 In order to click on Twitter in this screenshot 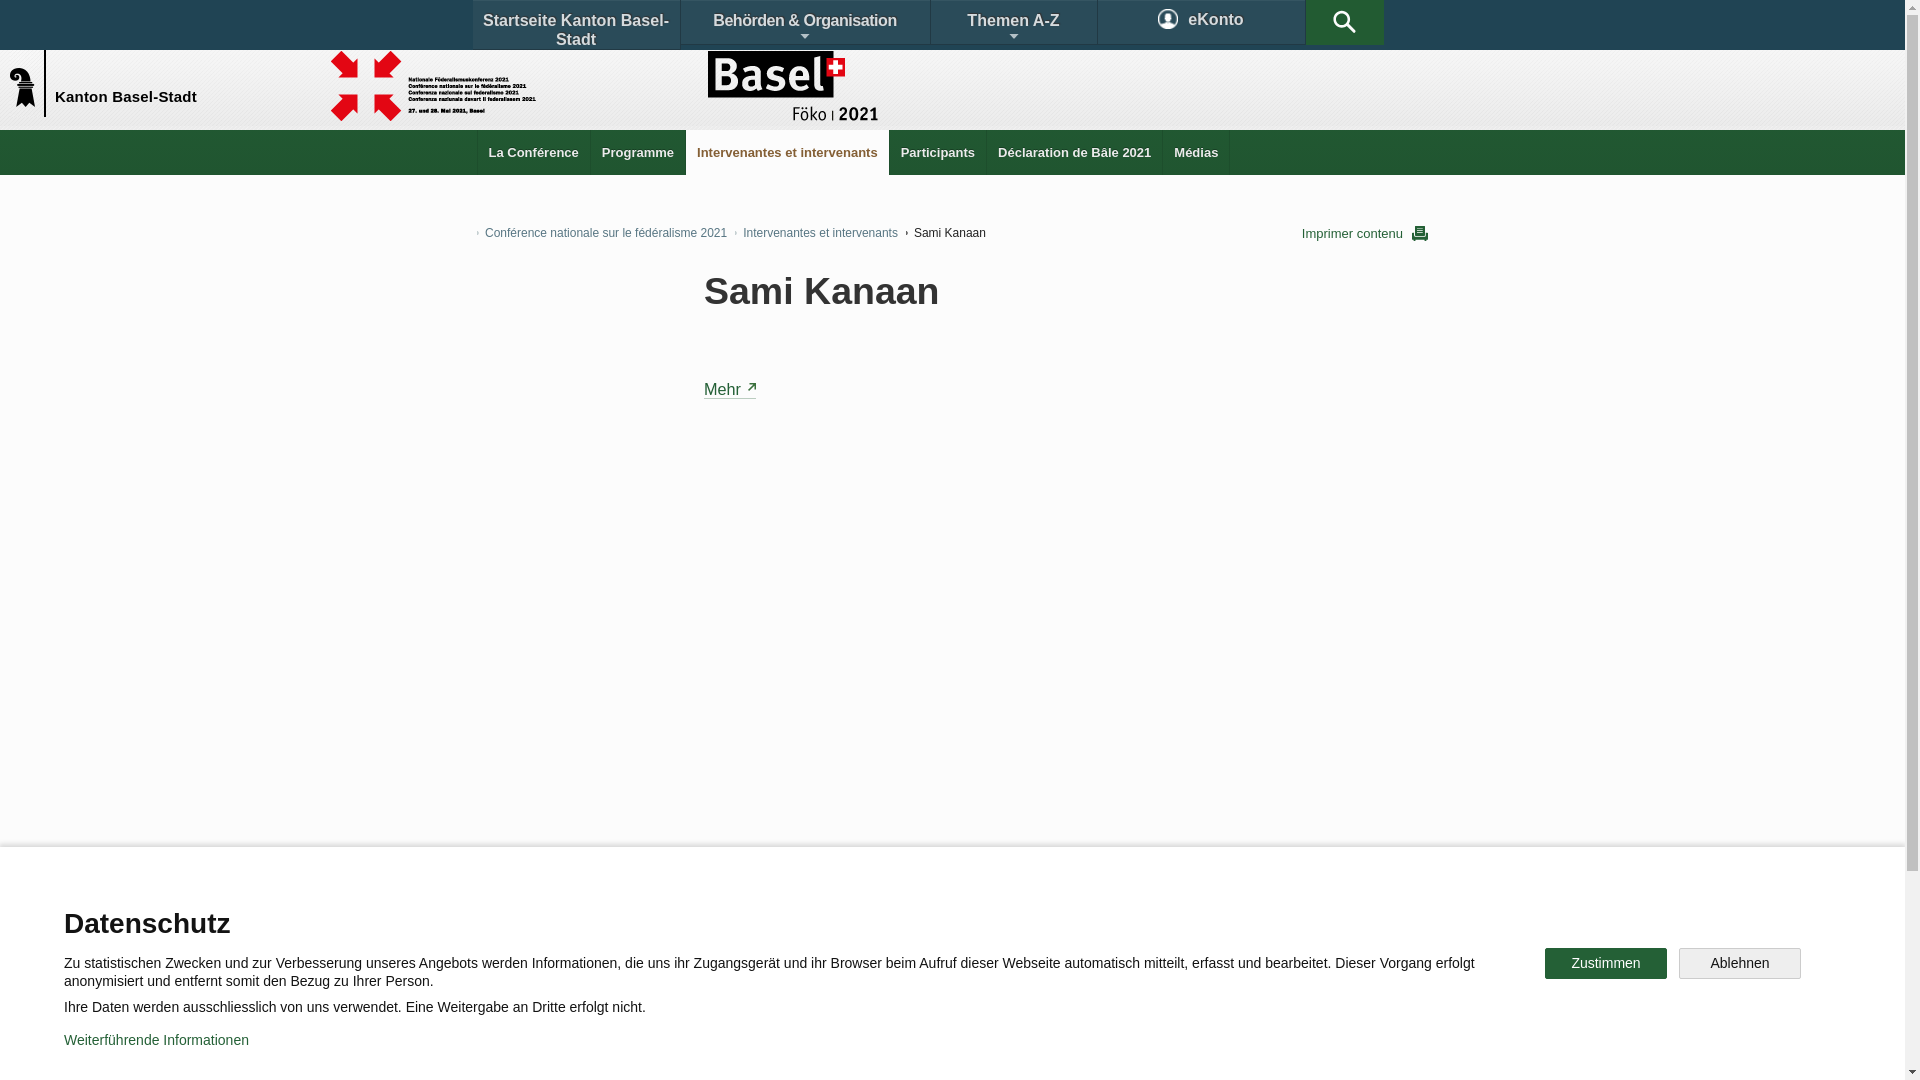, I will do `click(847, 984)`.